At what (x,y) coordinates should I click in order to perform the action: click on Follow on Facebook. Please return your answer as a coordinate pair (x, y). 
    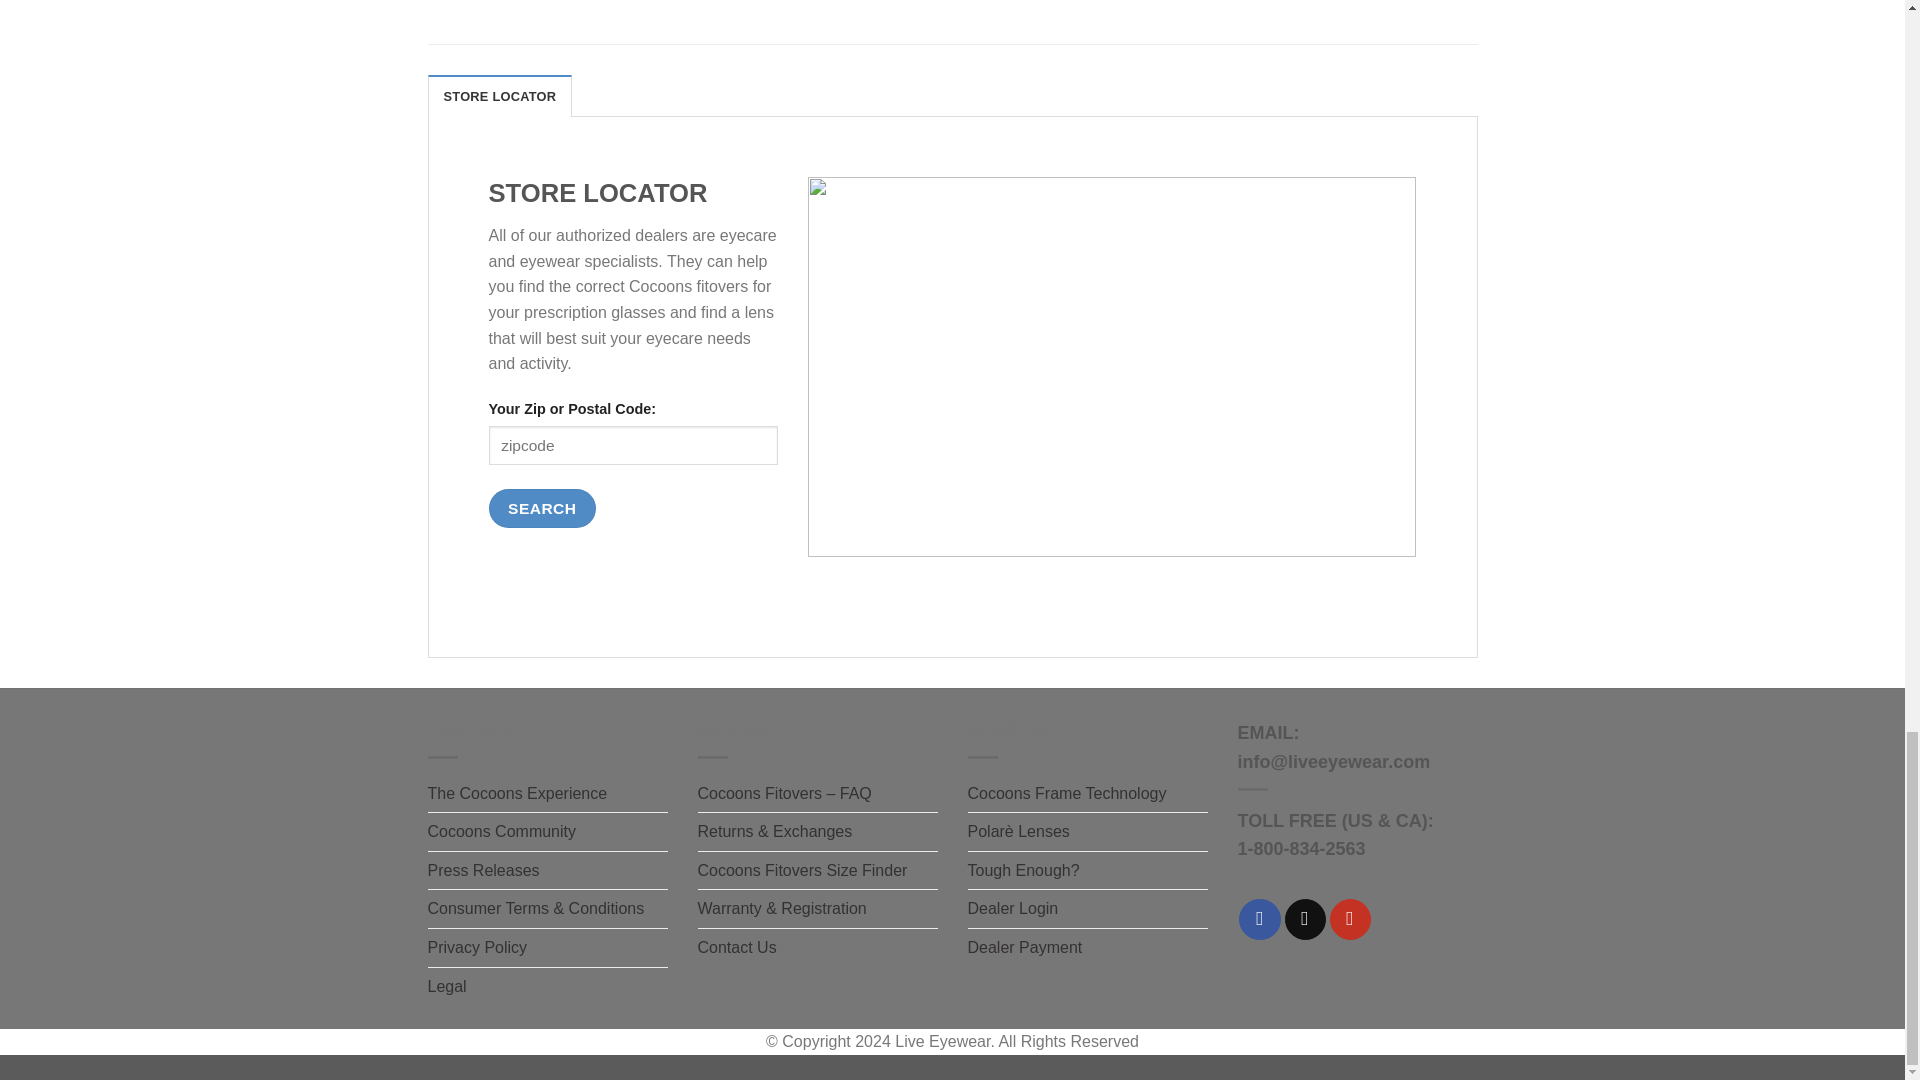
    Looking at the image, I should click on (1259, 918).